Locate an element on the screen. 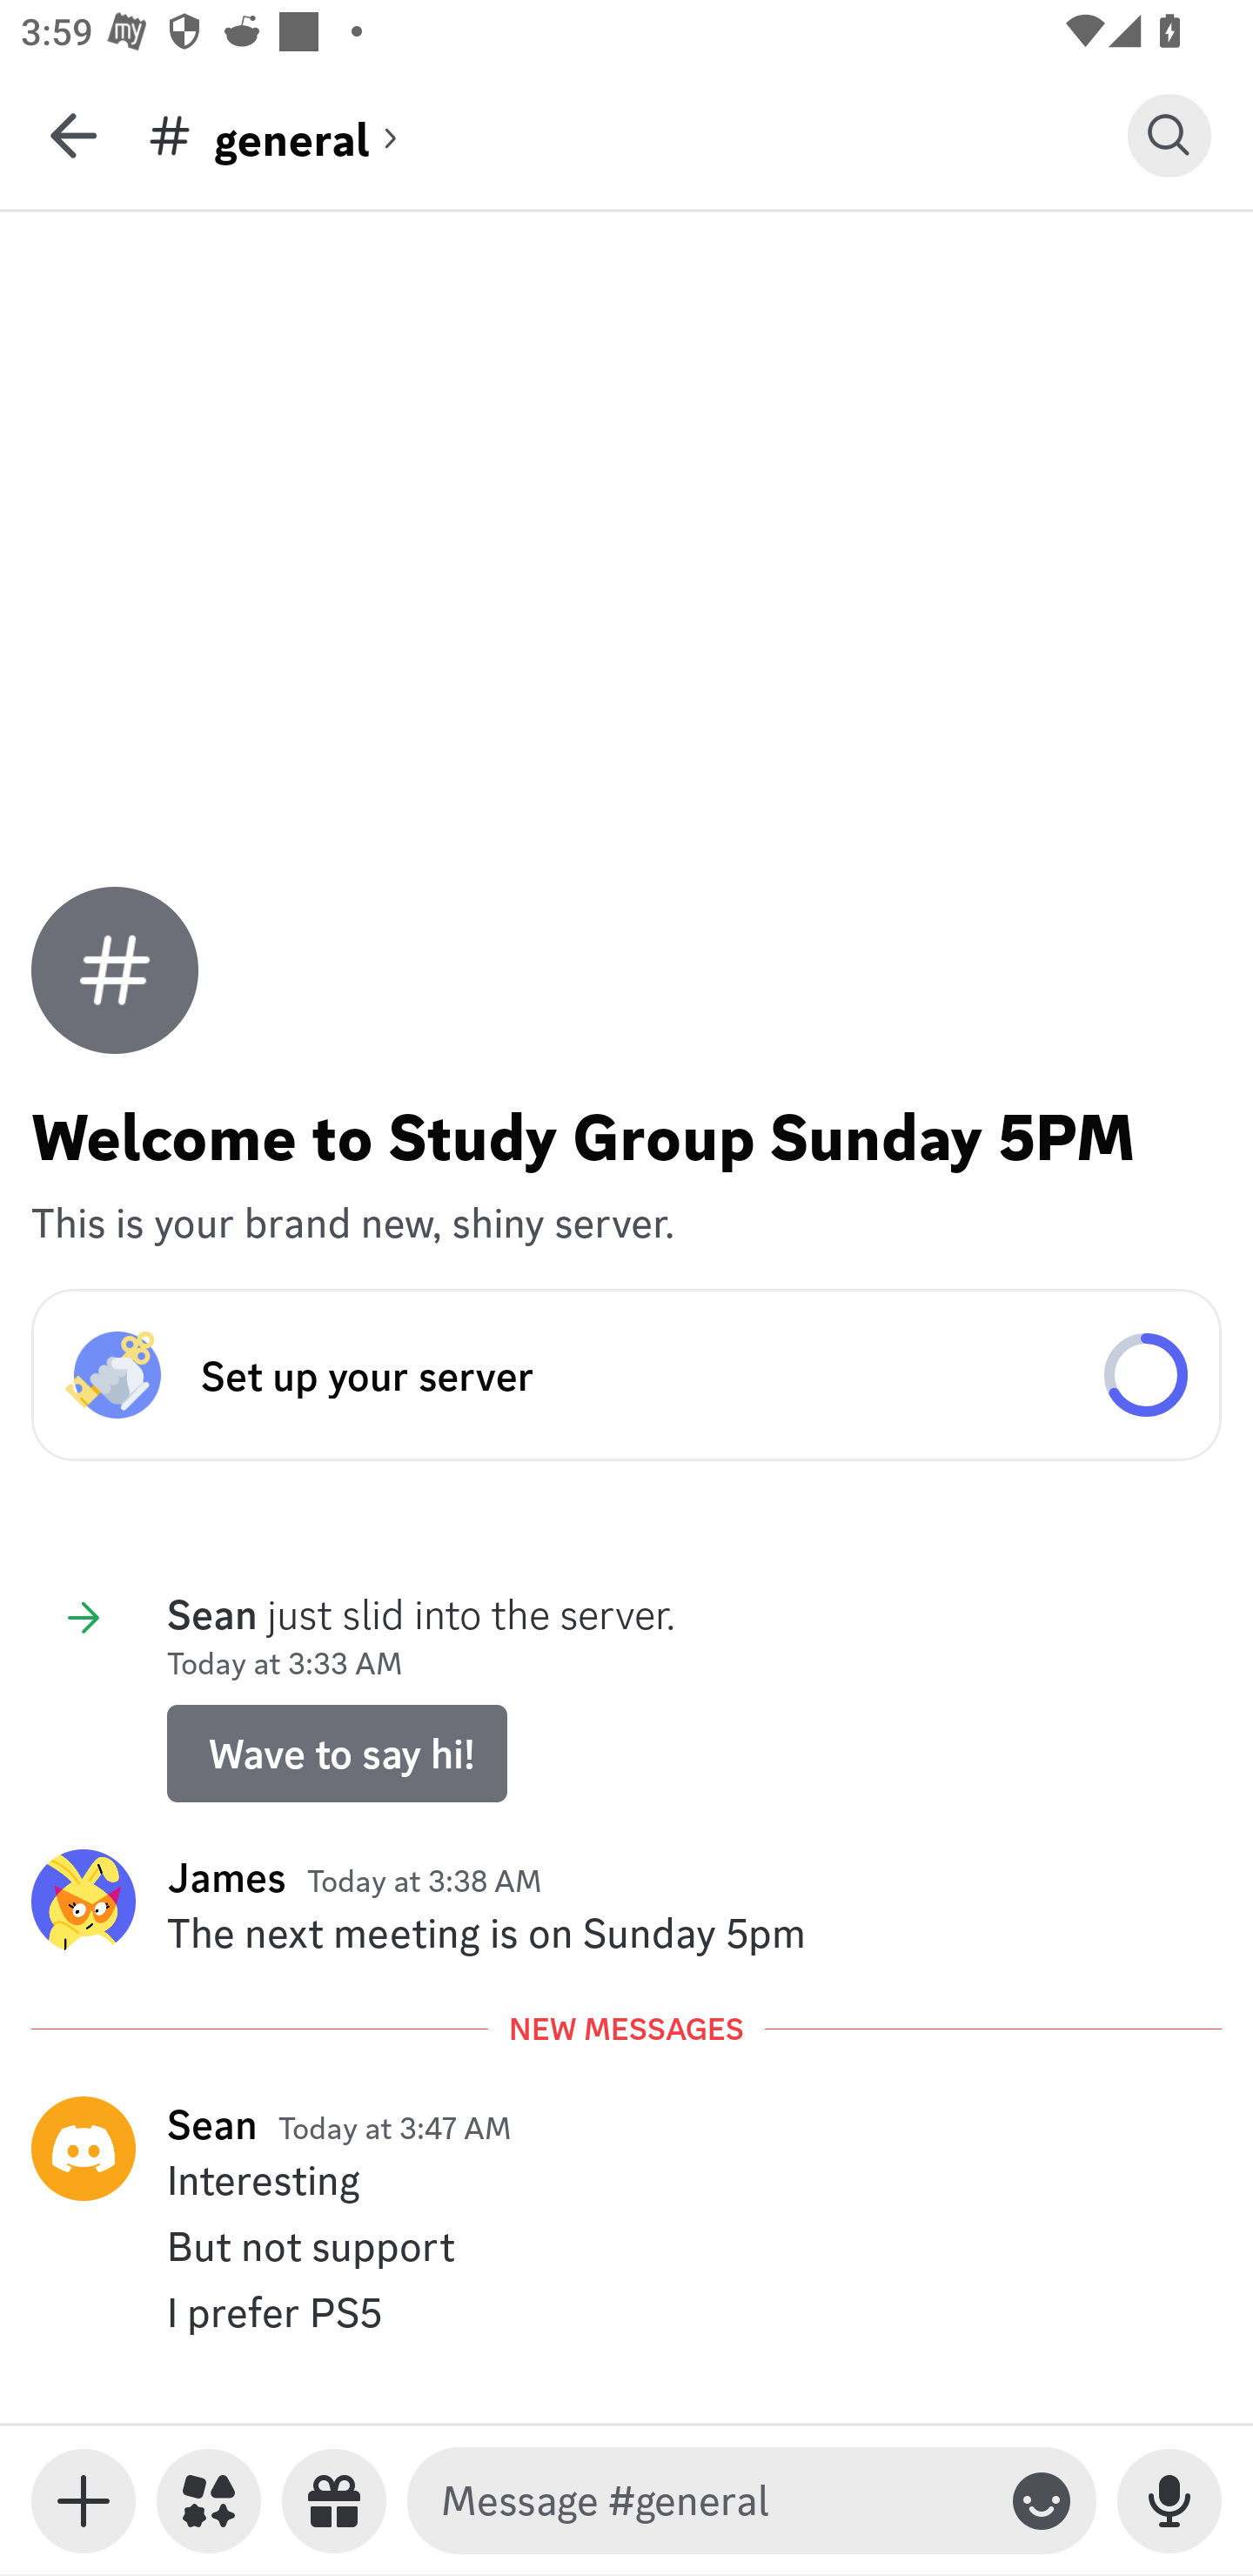  Wave to say hi! is located at coordinates (337, 1754).